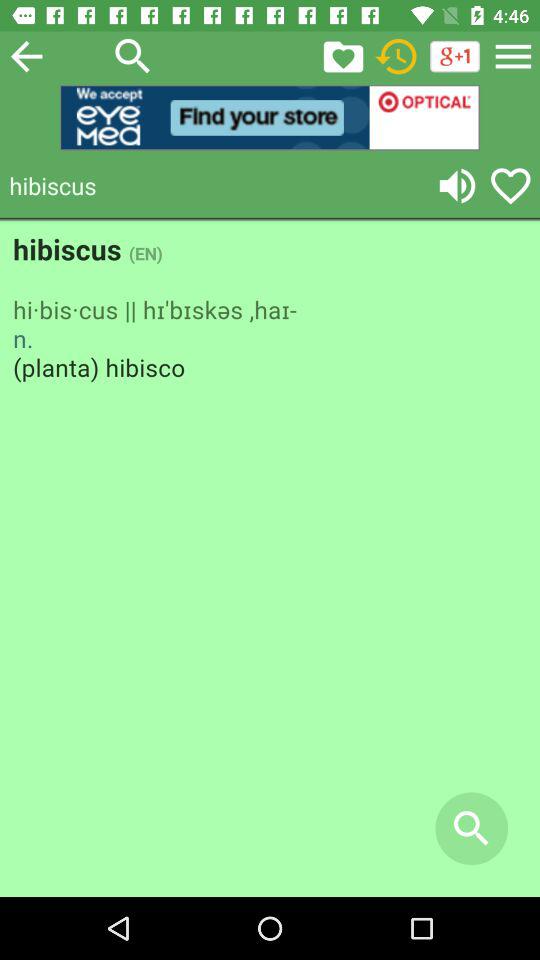  Describe the element at coordinates (457, 186) in the screenshot. I see `volume control` at that location.